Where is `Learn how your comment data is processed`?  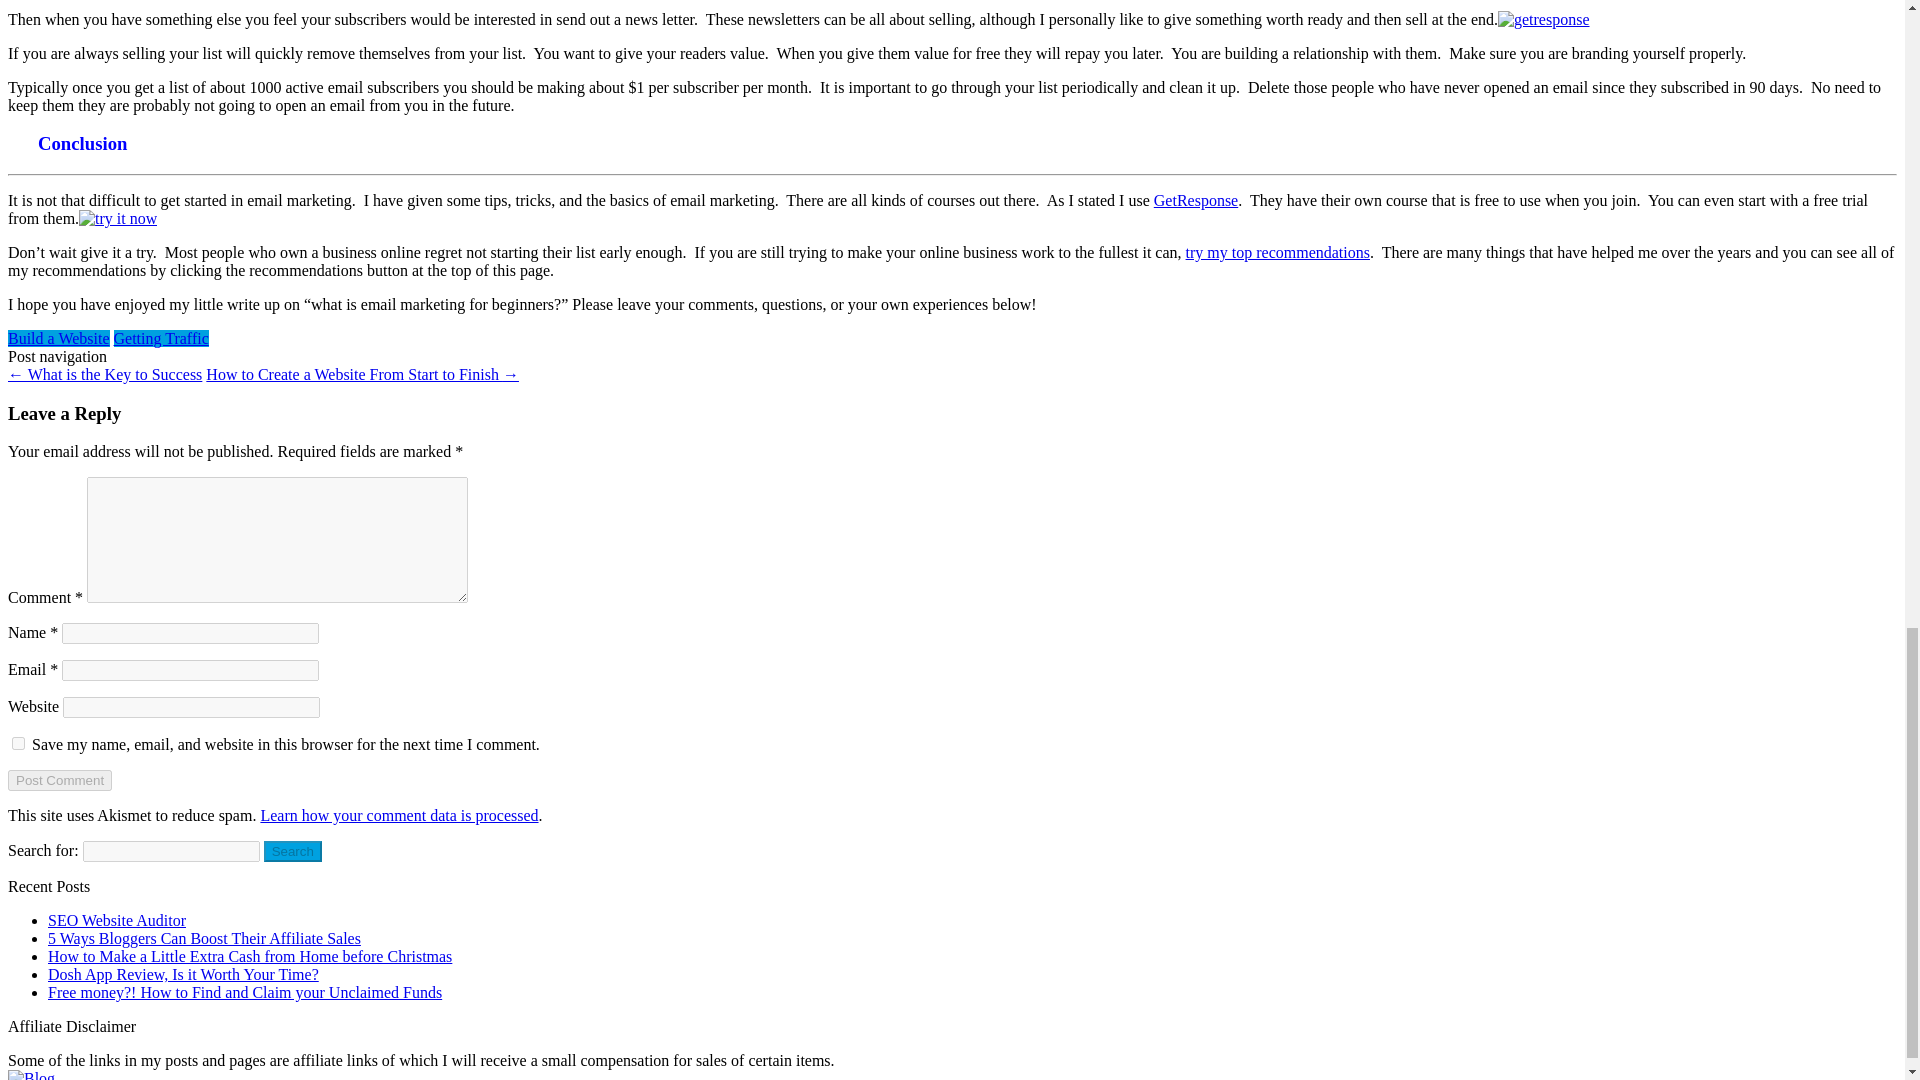 Learn how your comment data is processed is located at coordinates (398, 815).